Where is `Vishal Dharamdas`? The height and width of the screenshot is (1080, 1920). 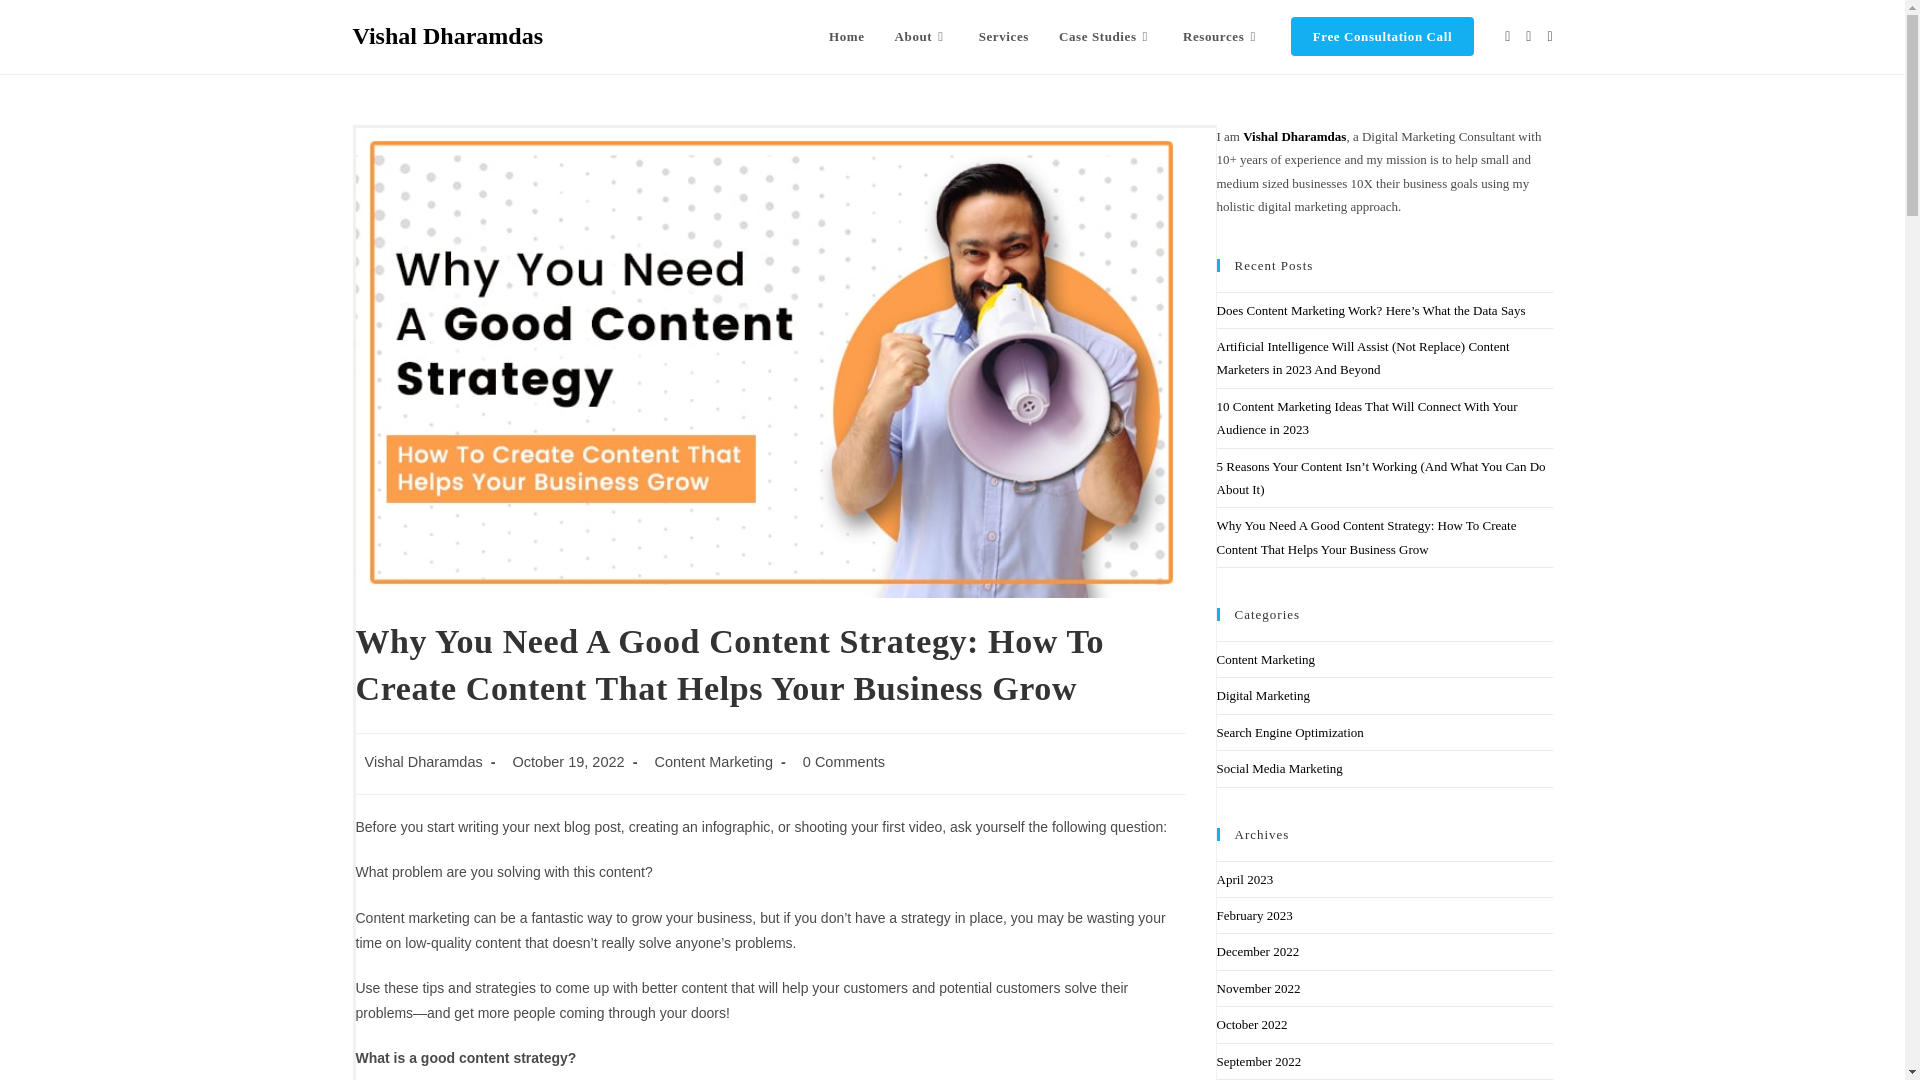 Vishal Dharamdas is located at coordinates (446, 35).